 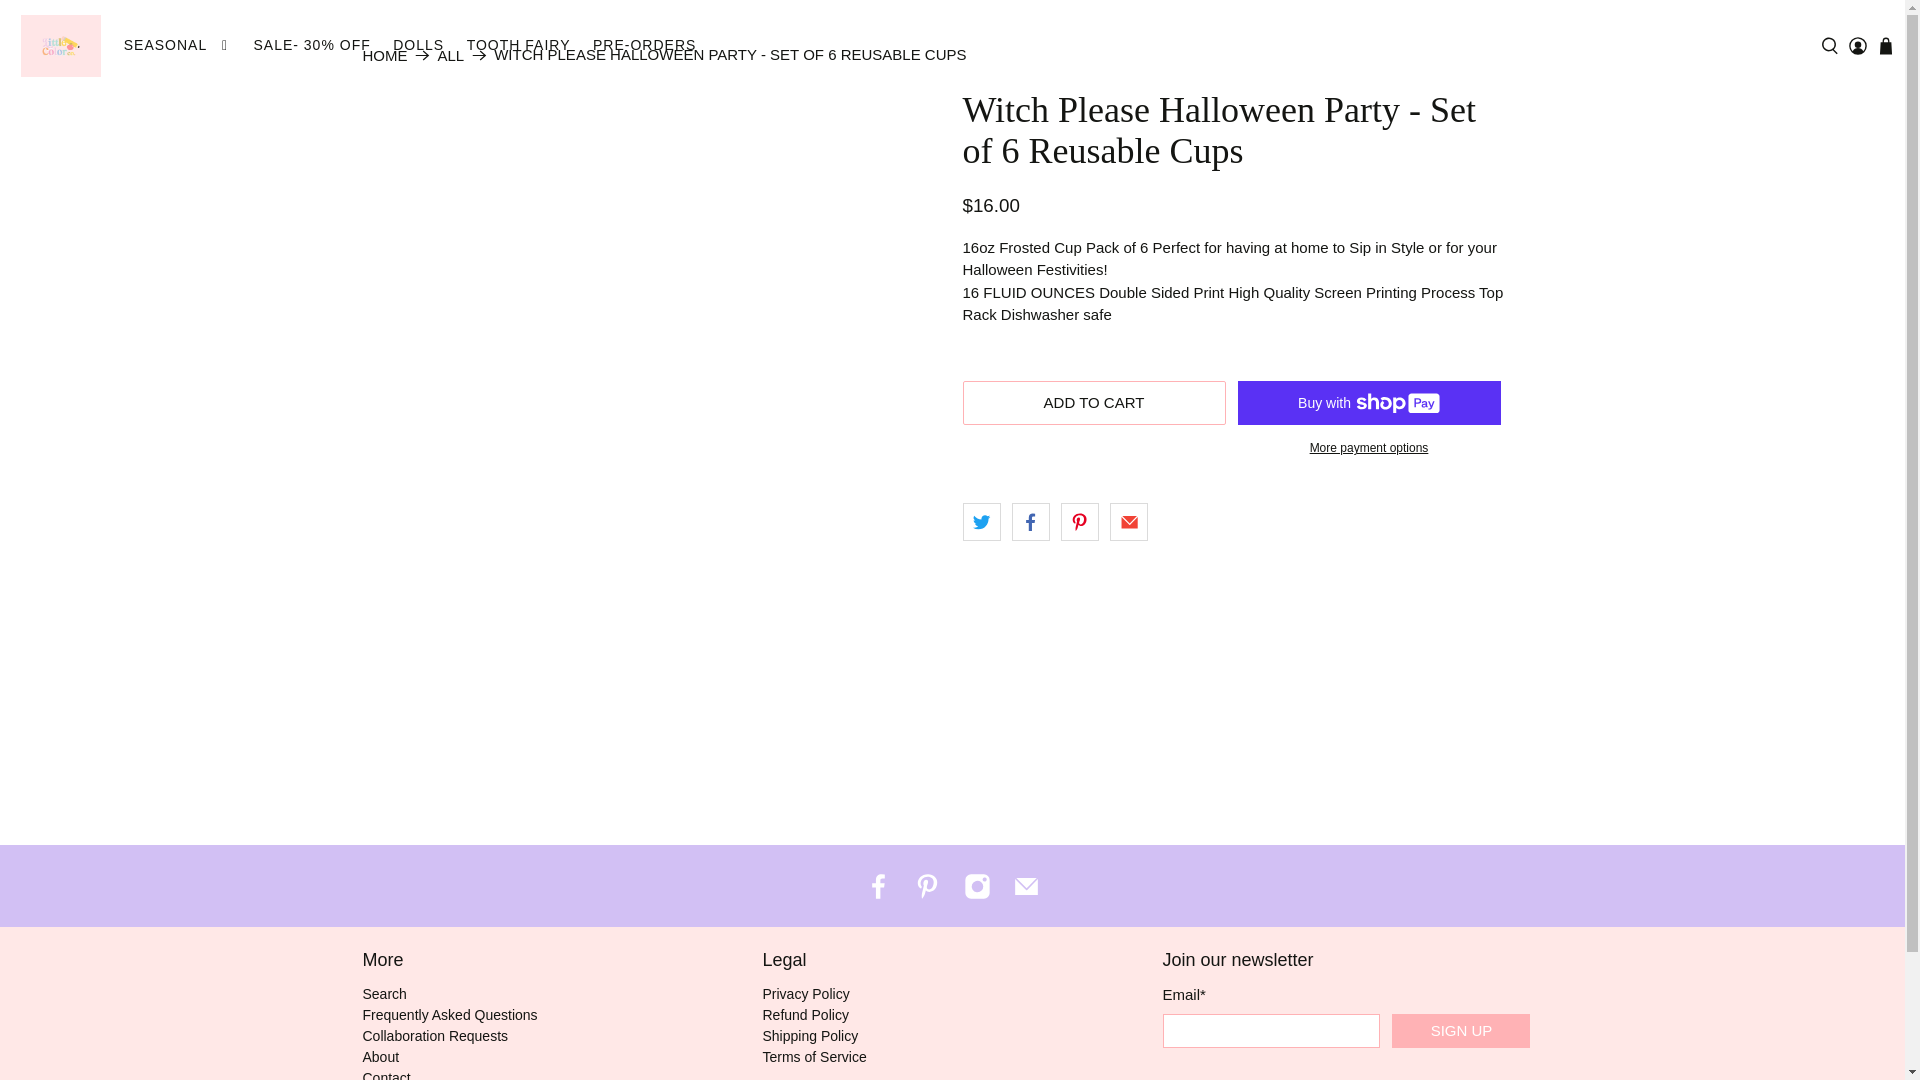 What do you see at coordinates (1030, 522) in the screenshot?
I see `Share this on Facebook` at bounding box center [1030, 522].